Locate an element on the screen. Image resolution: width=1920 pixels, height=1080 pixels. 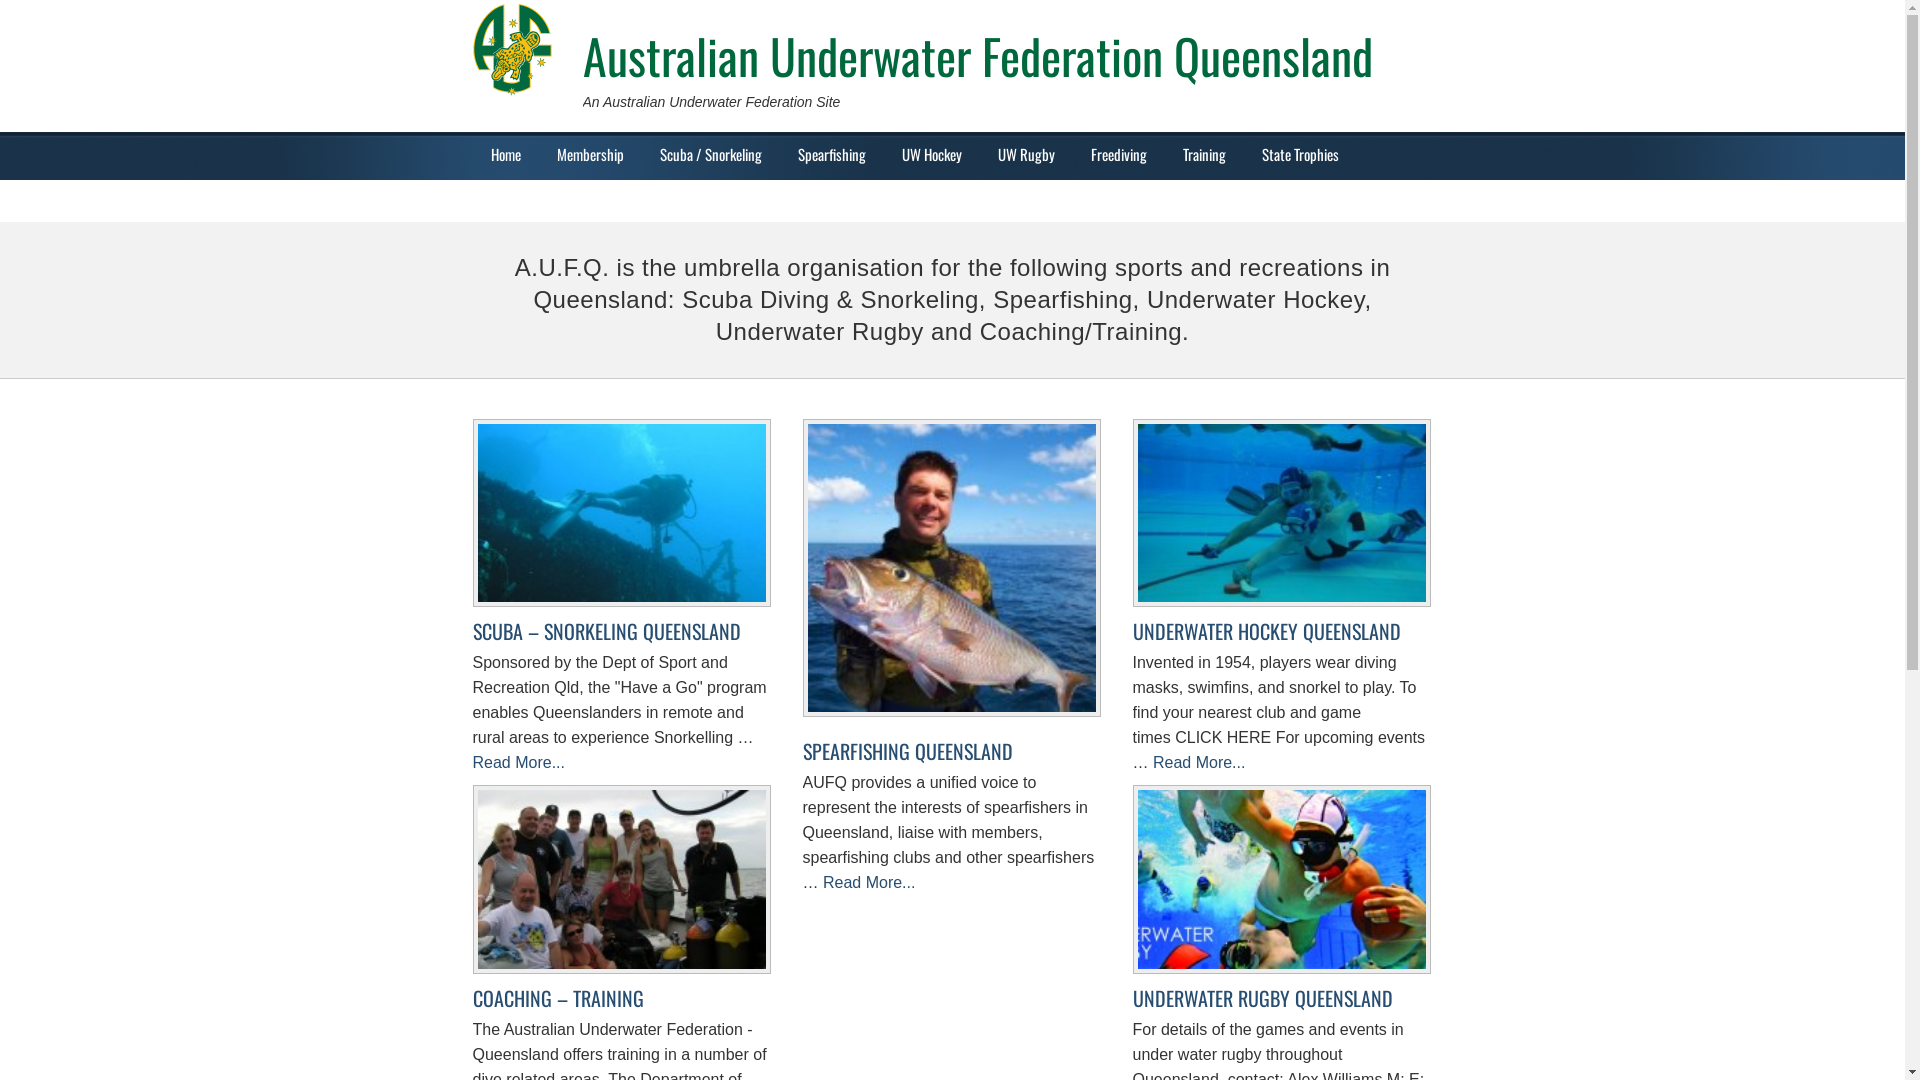
My account is located at coordinates (817, 200).